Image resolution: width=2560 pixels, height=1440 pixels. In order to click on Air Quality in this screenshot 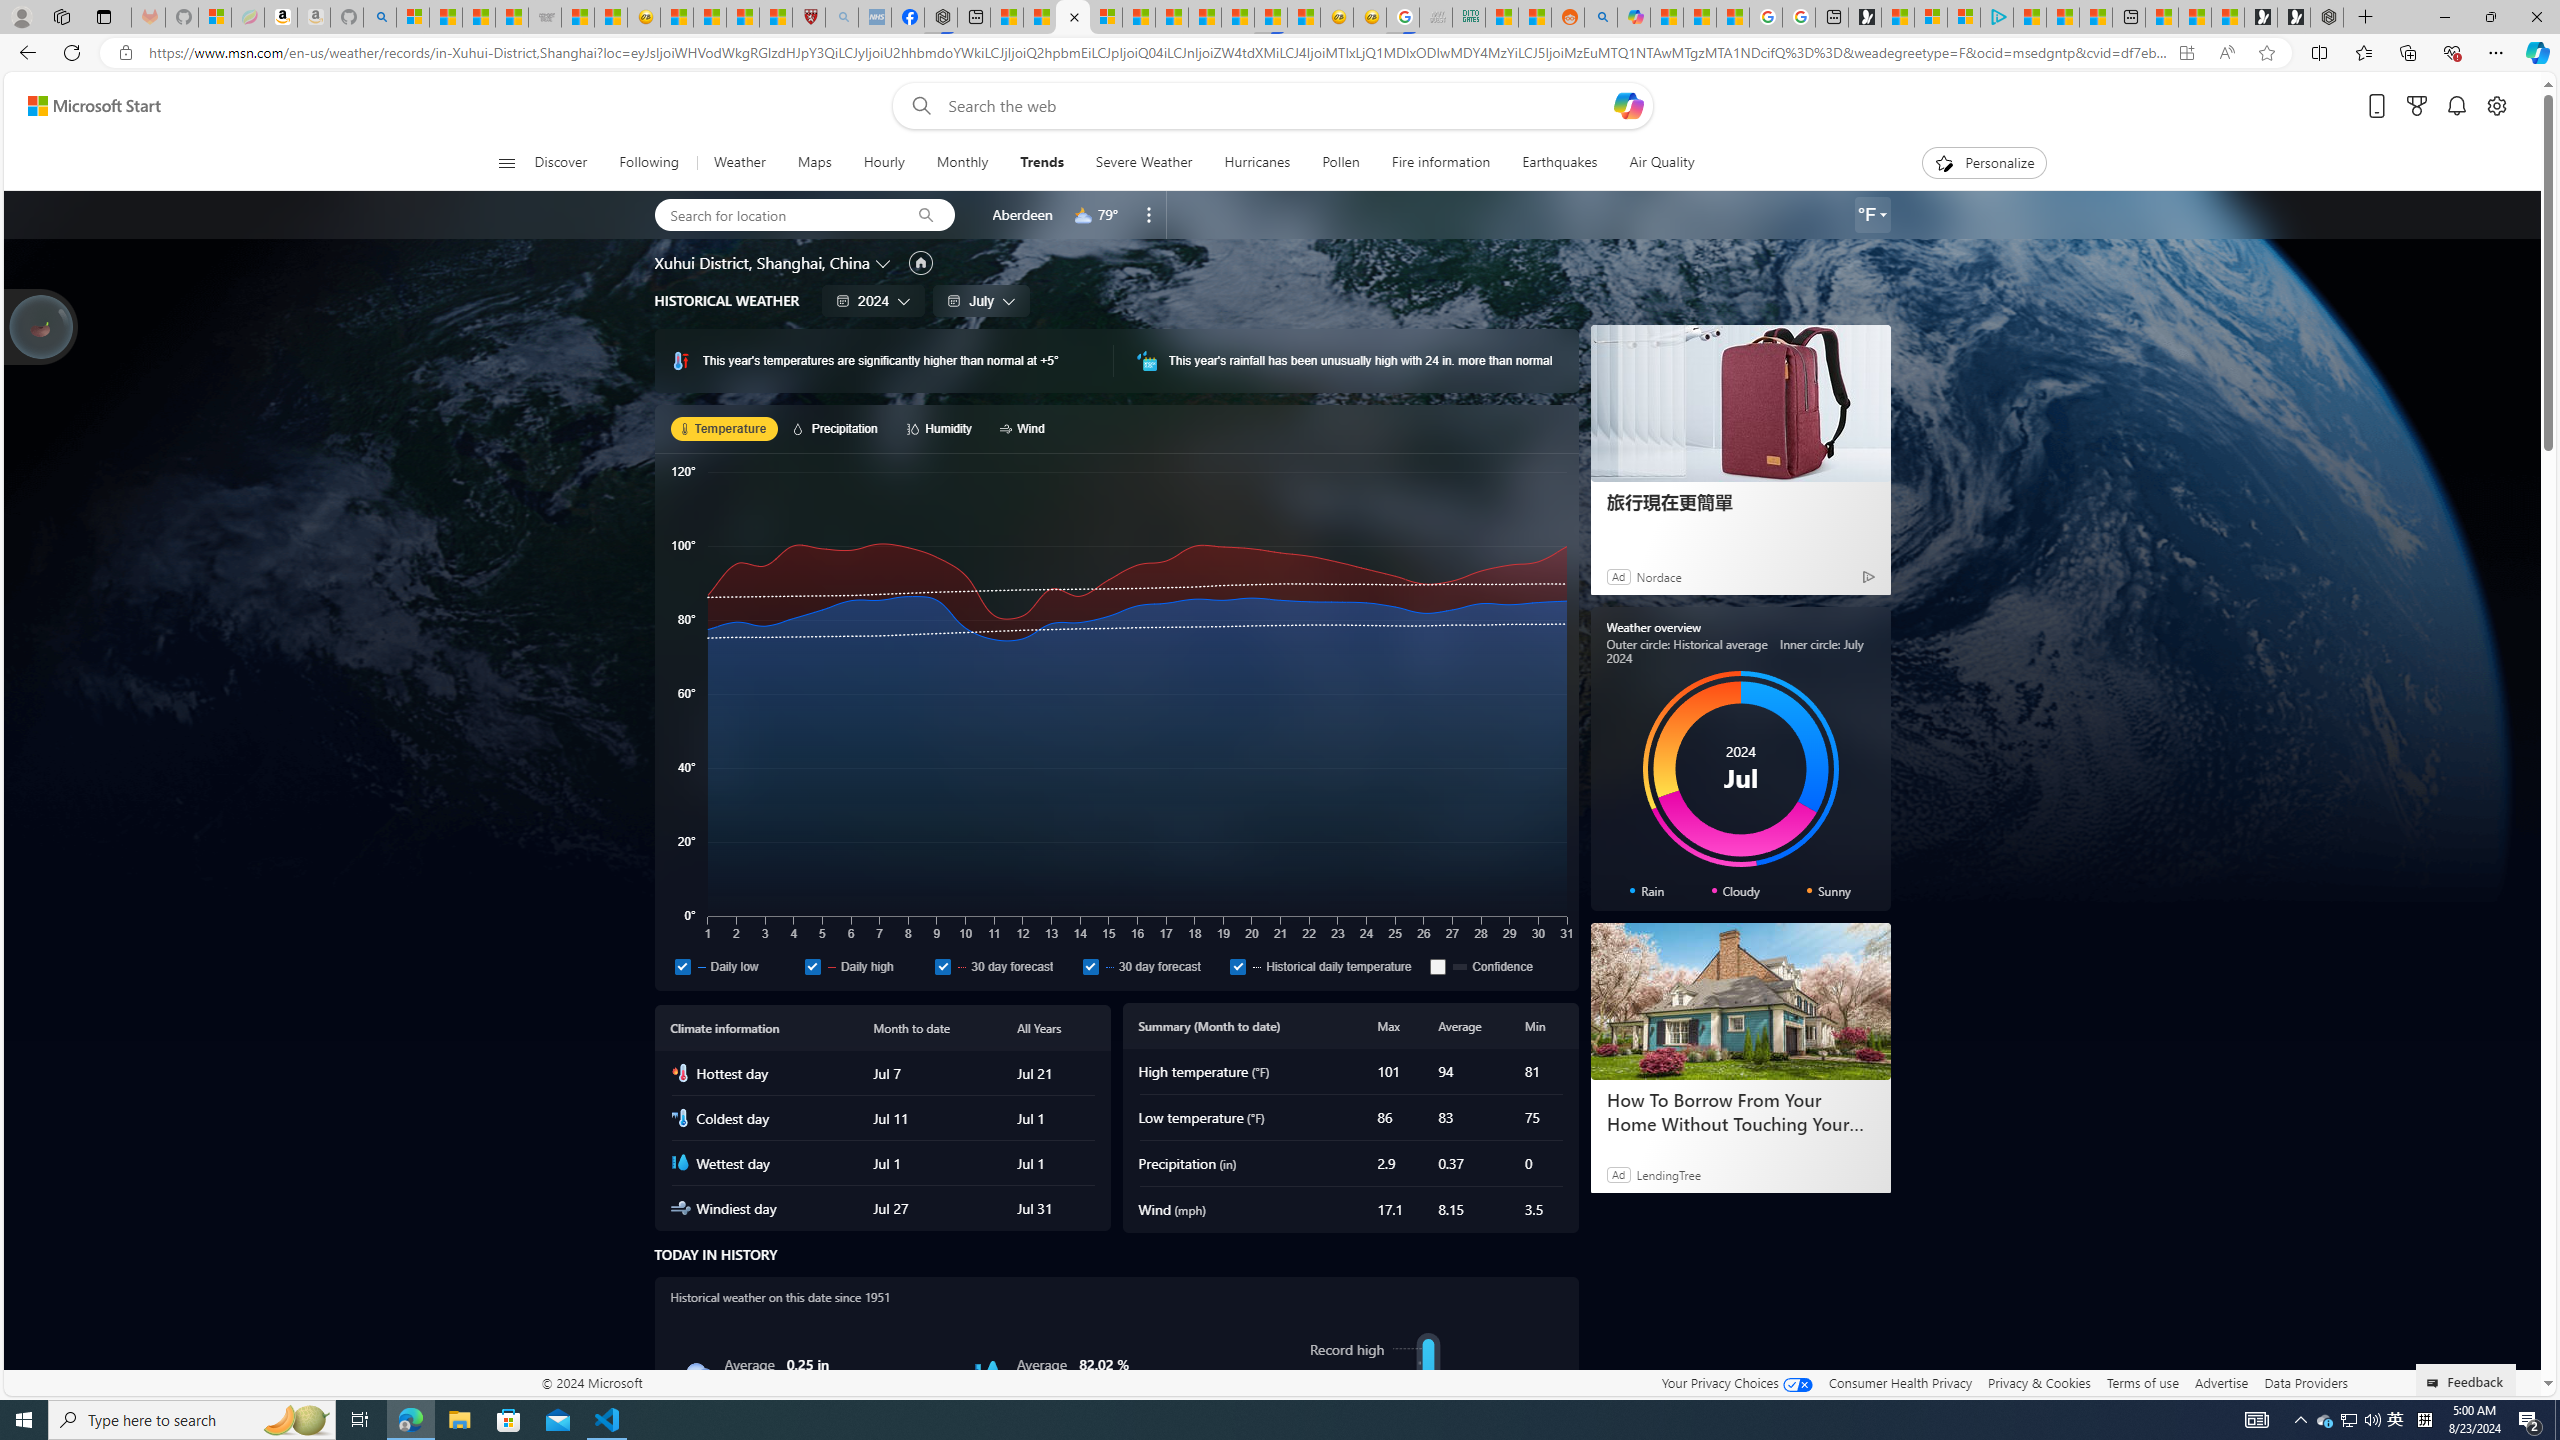, I will do `click(1653, 163)`.